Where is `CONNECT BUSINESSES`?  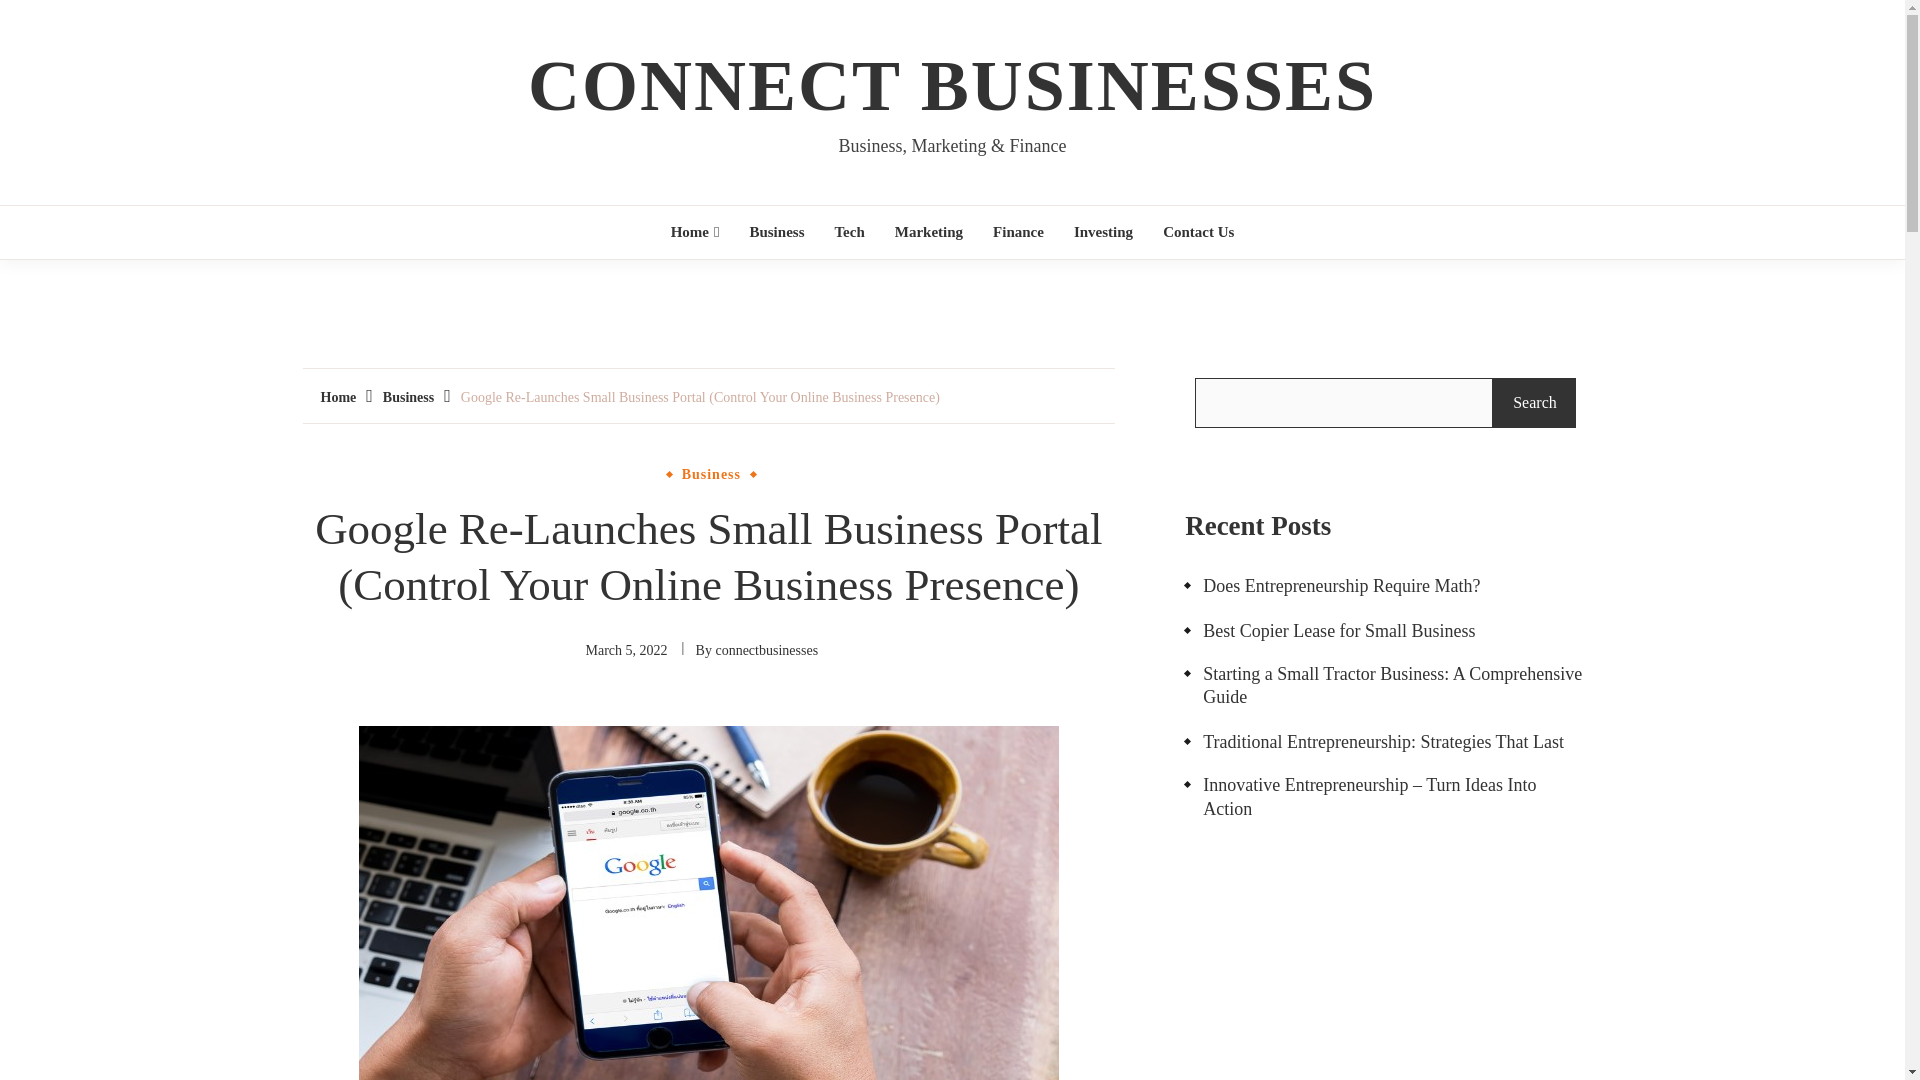
CONNECT BUSINESSES is located at coordinates (952, 86).